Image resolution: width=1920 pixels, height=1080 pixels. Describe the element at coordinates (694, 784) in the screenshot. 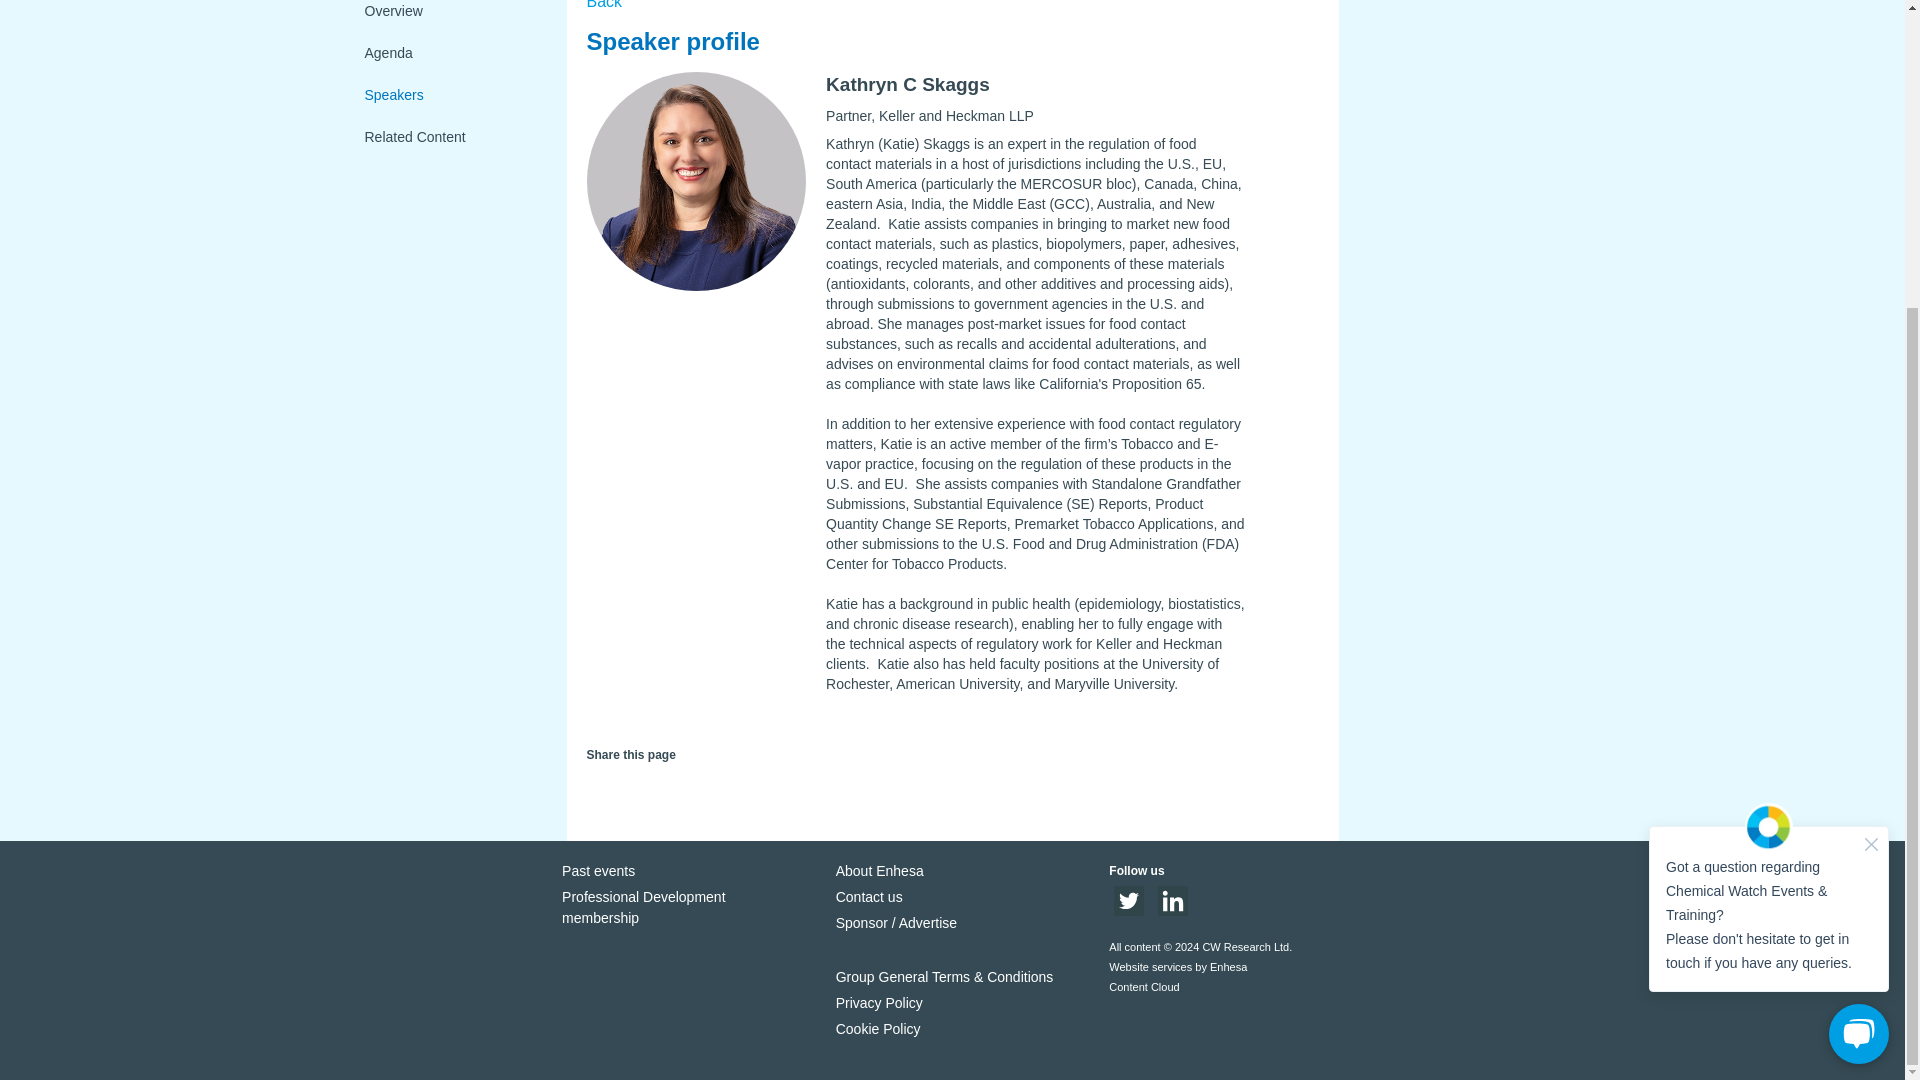

I see `Print View` at that location.